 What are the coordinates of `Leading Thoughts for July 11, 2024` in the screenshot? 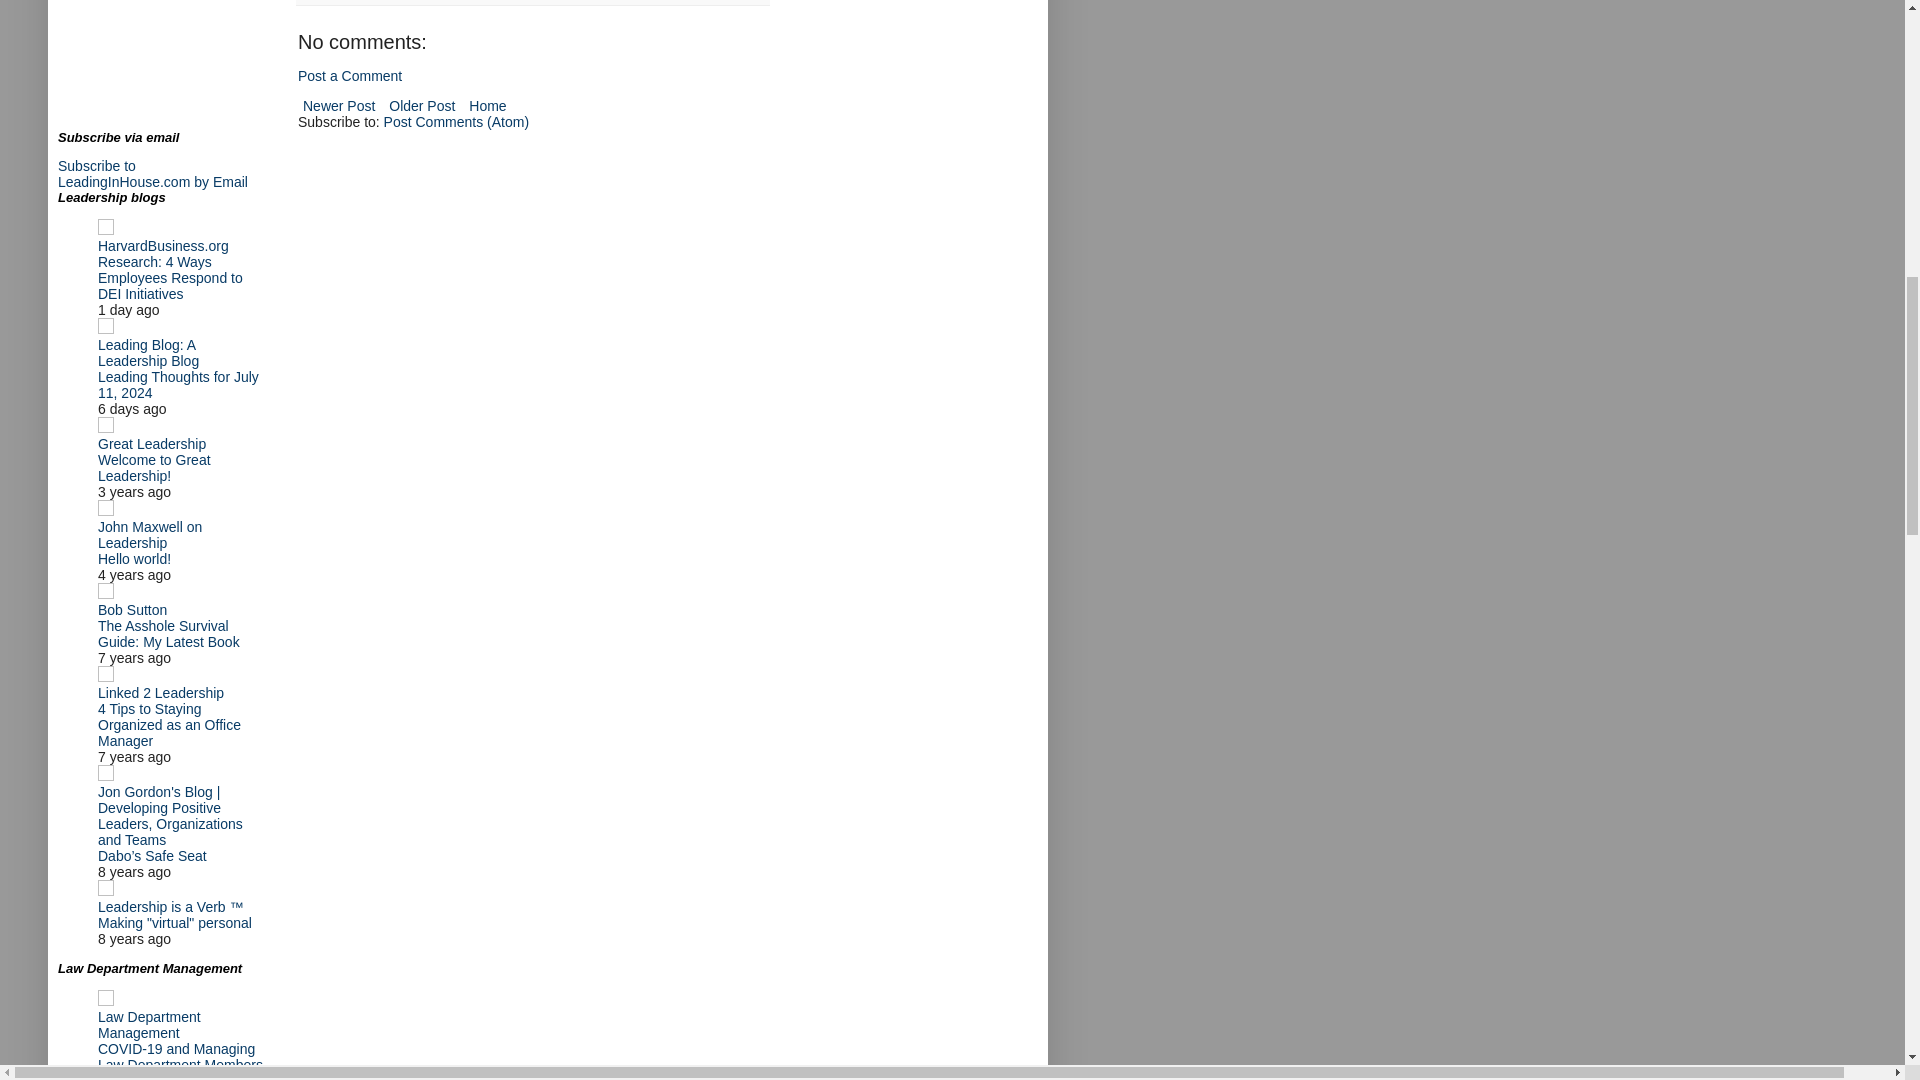 It's located at (178, 384).